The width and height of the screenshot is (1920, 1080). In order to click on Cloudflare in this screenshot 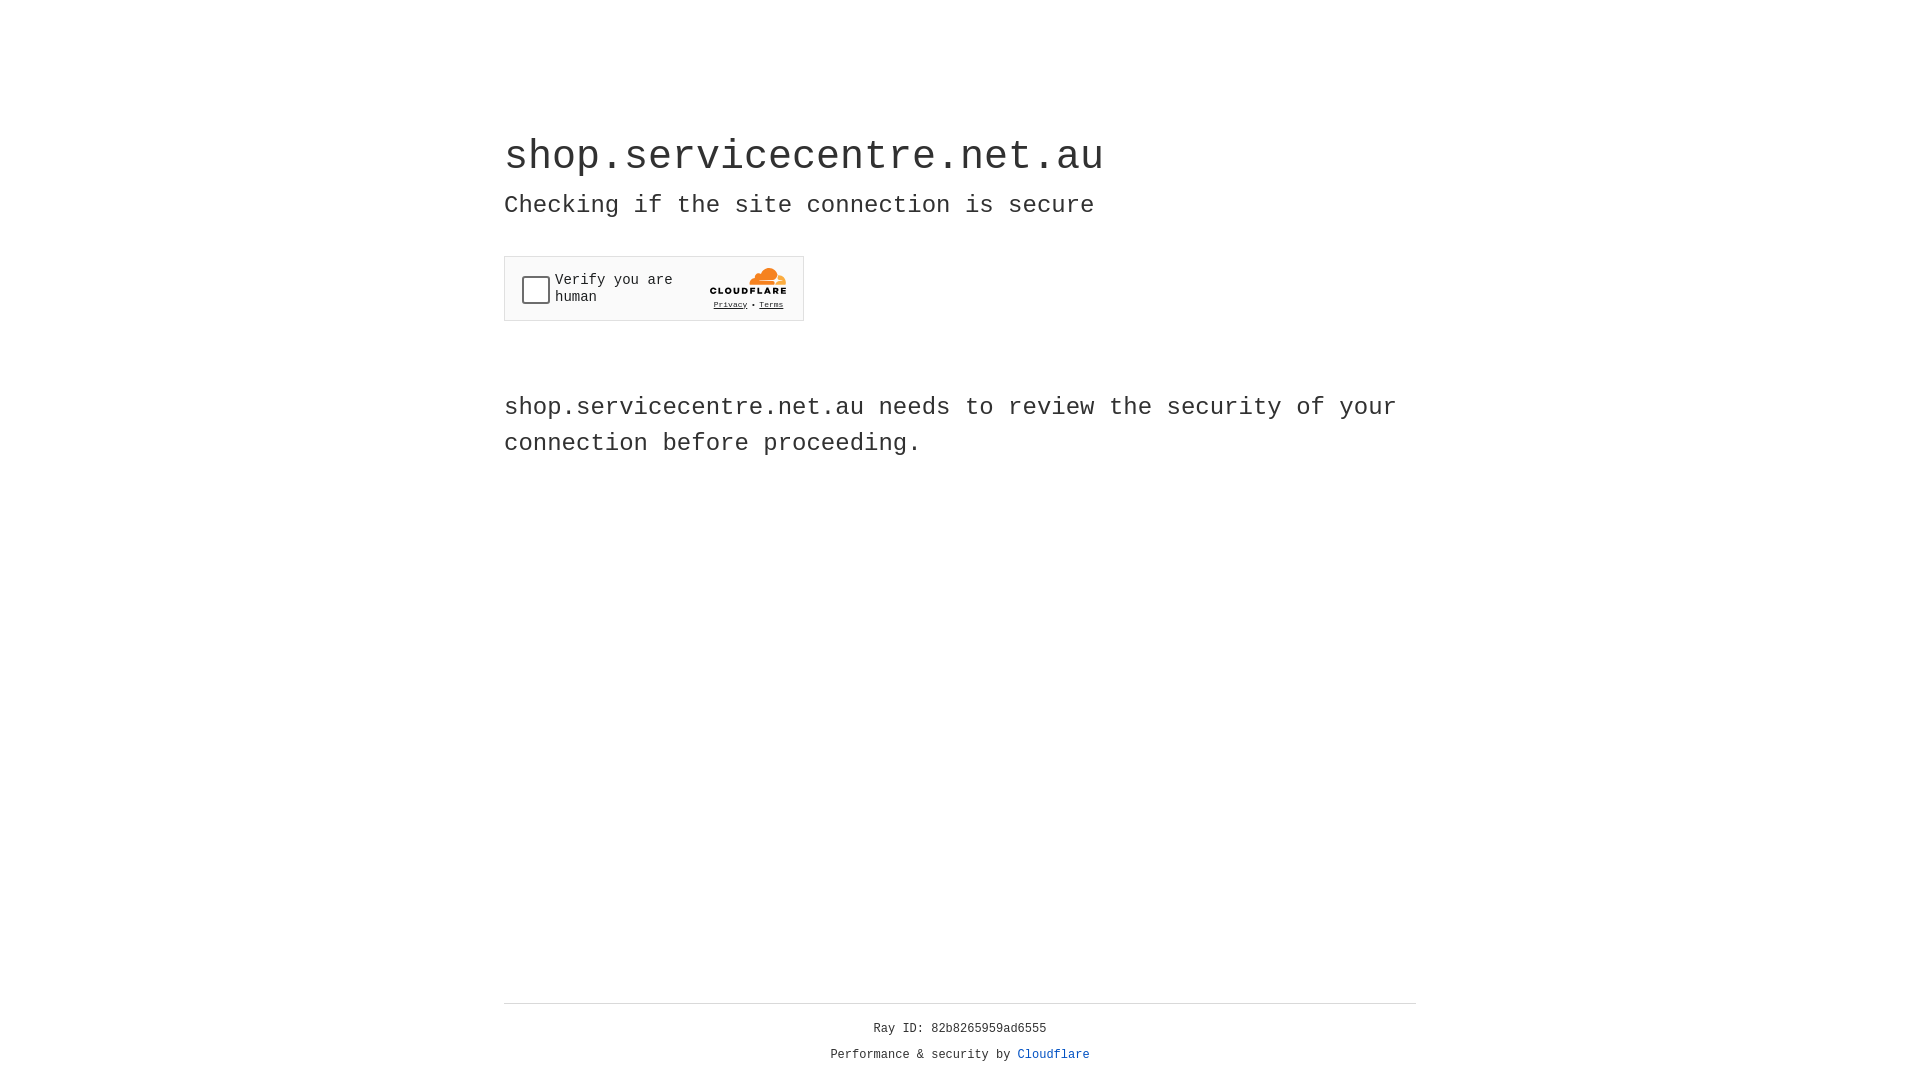, I will do `click(1054, 1055)`.